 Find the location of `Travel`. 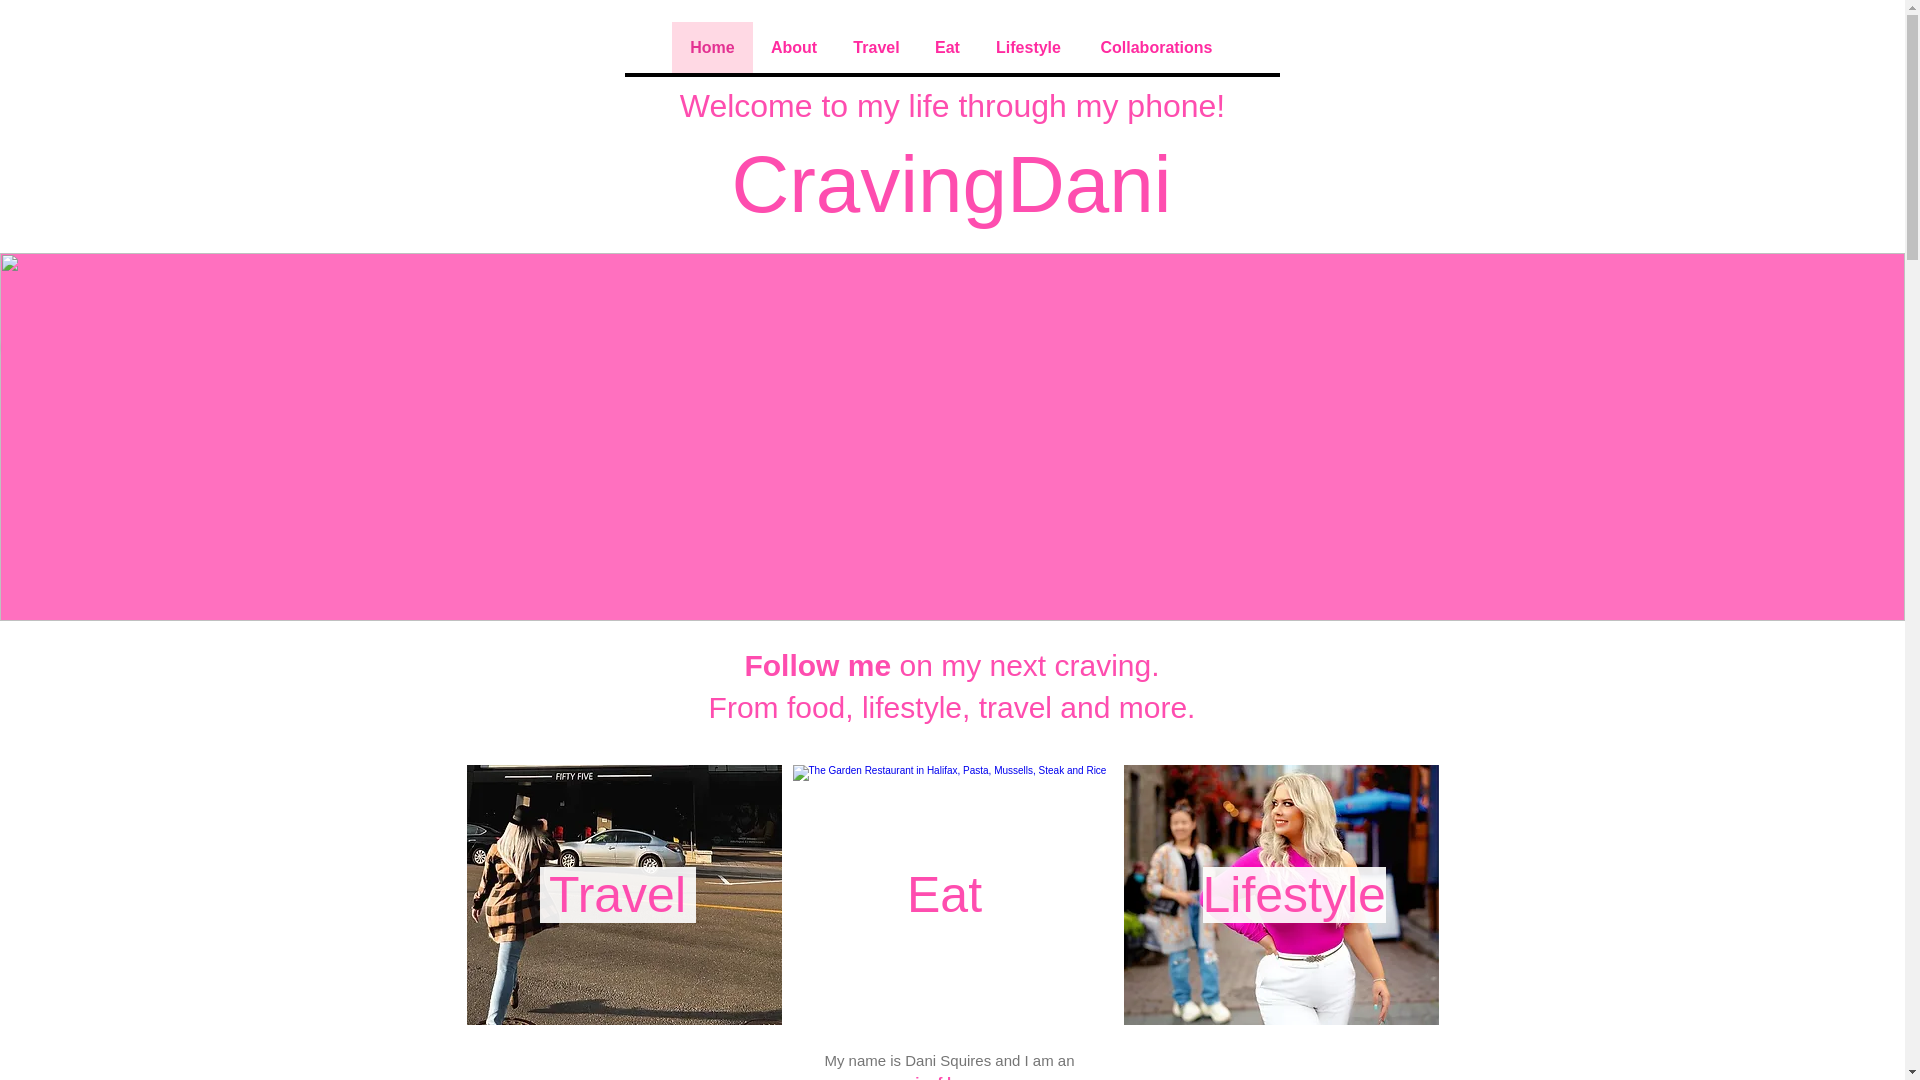

Travel is located at coordinates (875, 47).